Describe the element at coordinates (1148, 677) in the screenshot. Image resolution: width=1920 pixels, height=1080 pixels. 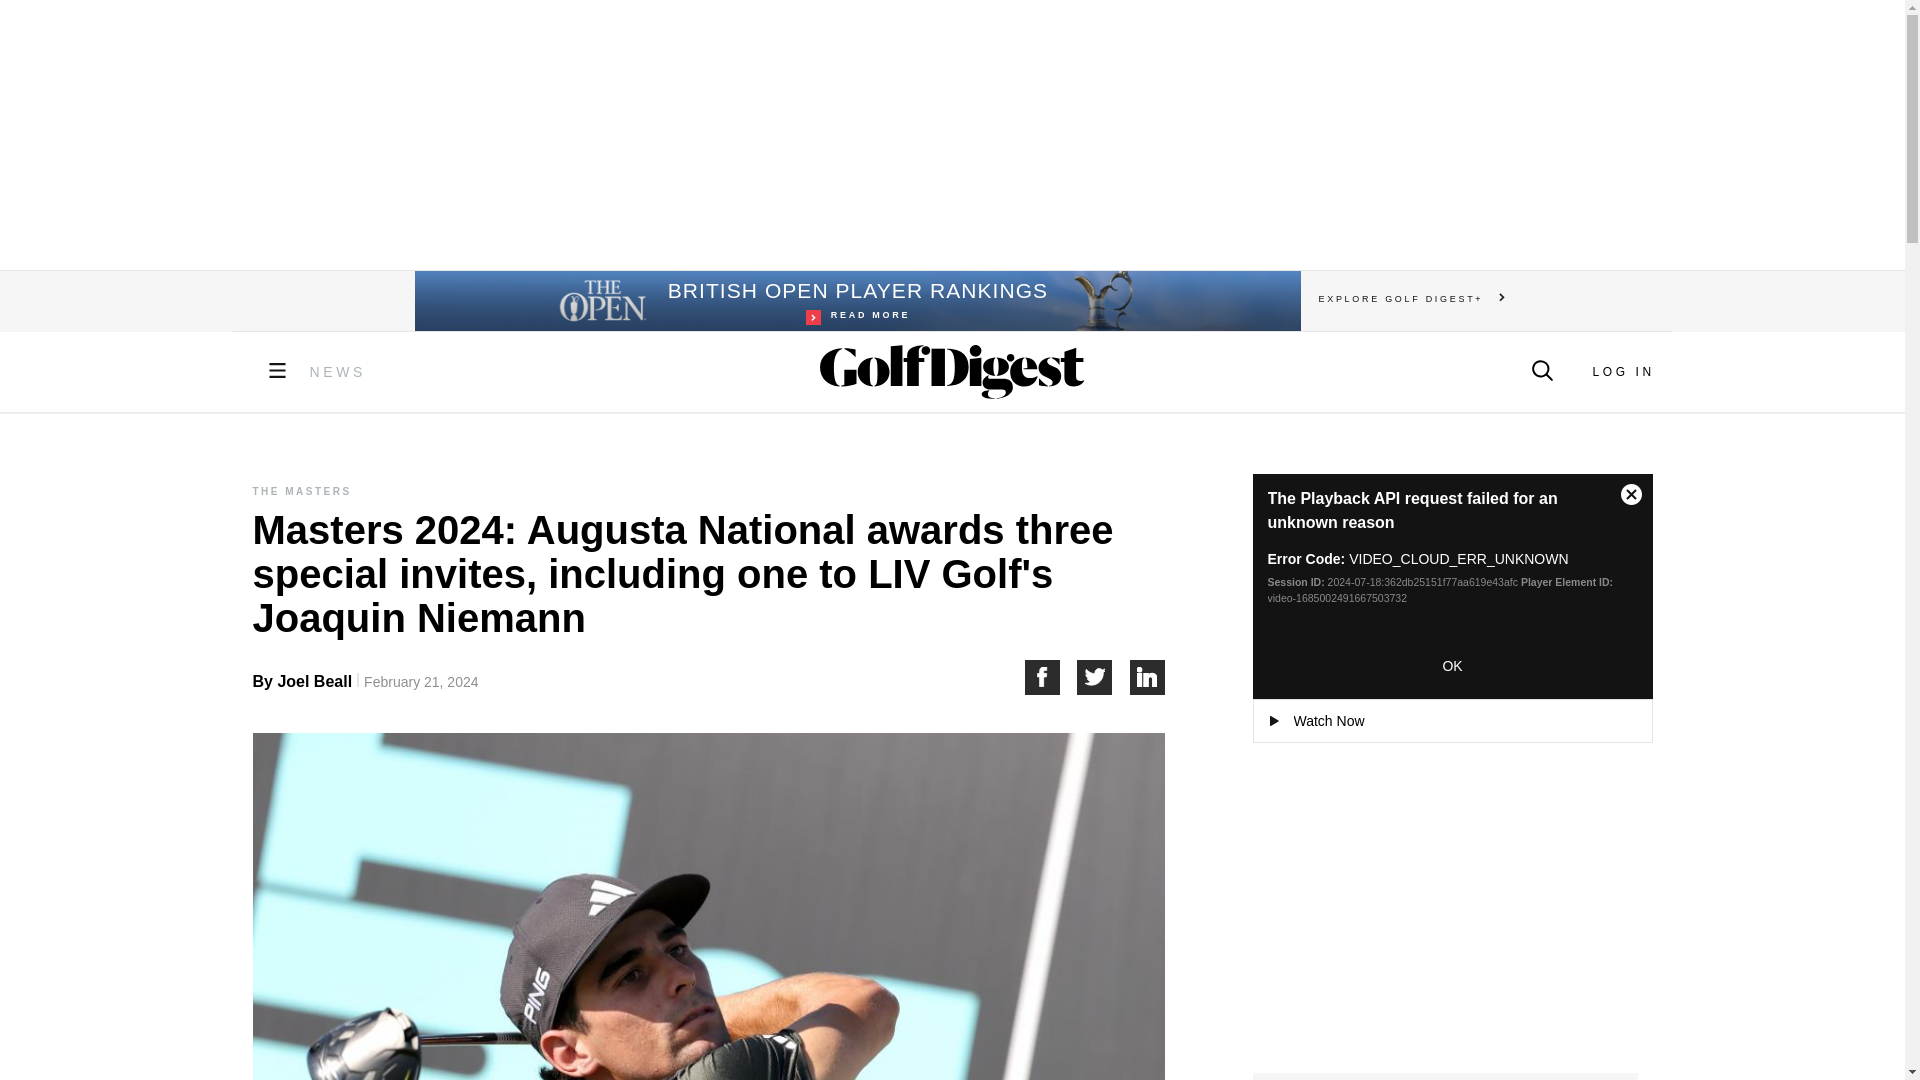
I see `Share on LinkedIn` at that location.